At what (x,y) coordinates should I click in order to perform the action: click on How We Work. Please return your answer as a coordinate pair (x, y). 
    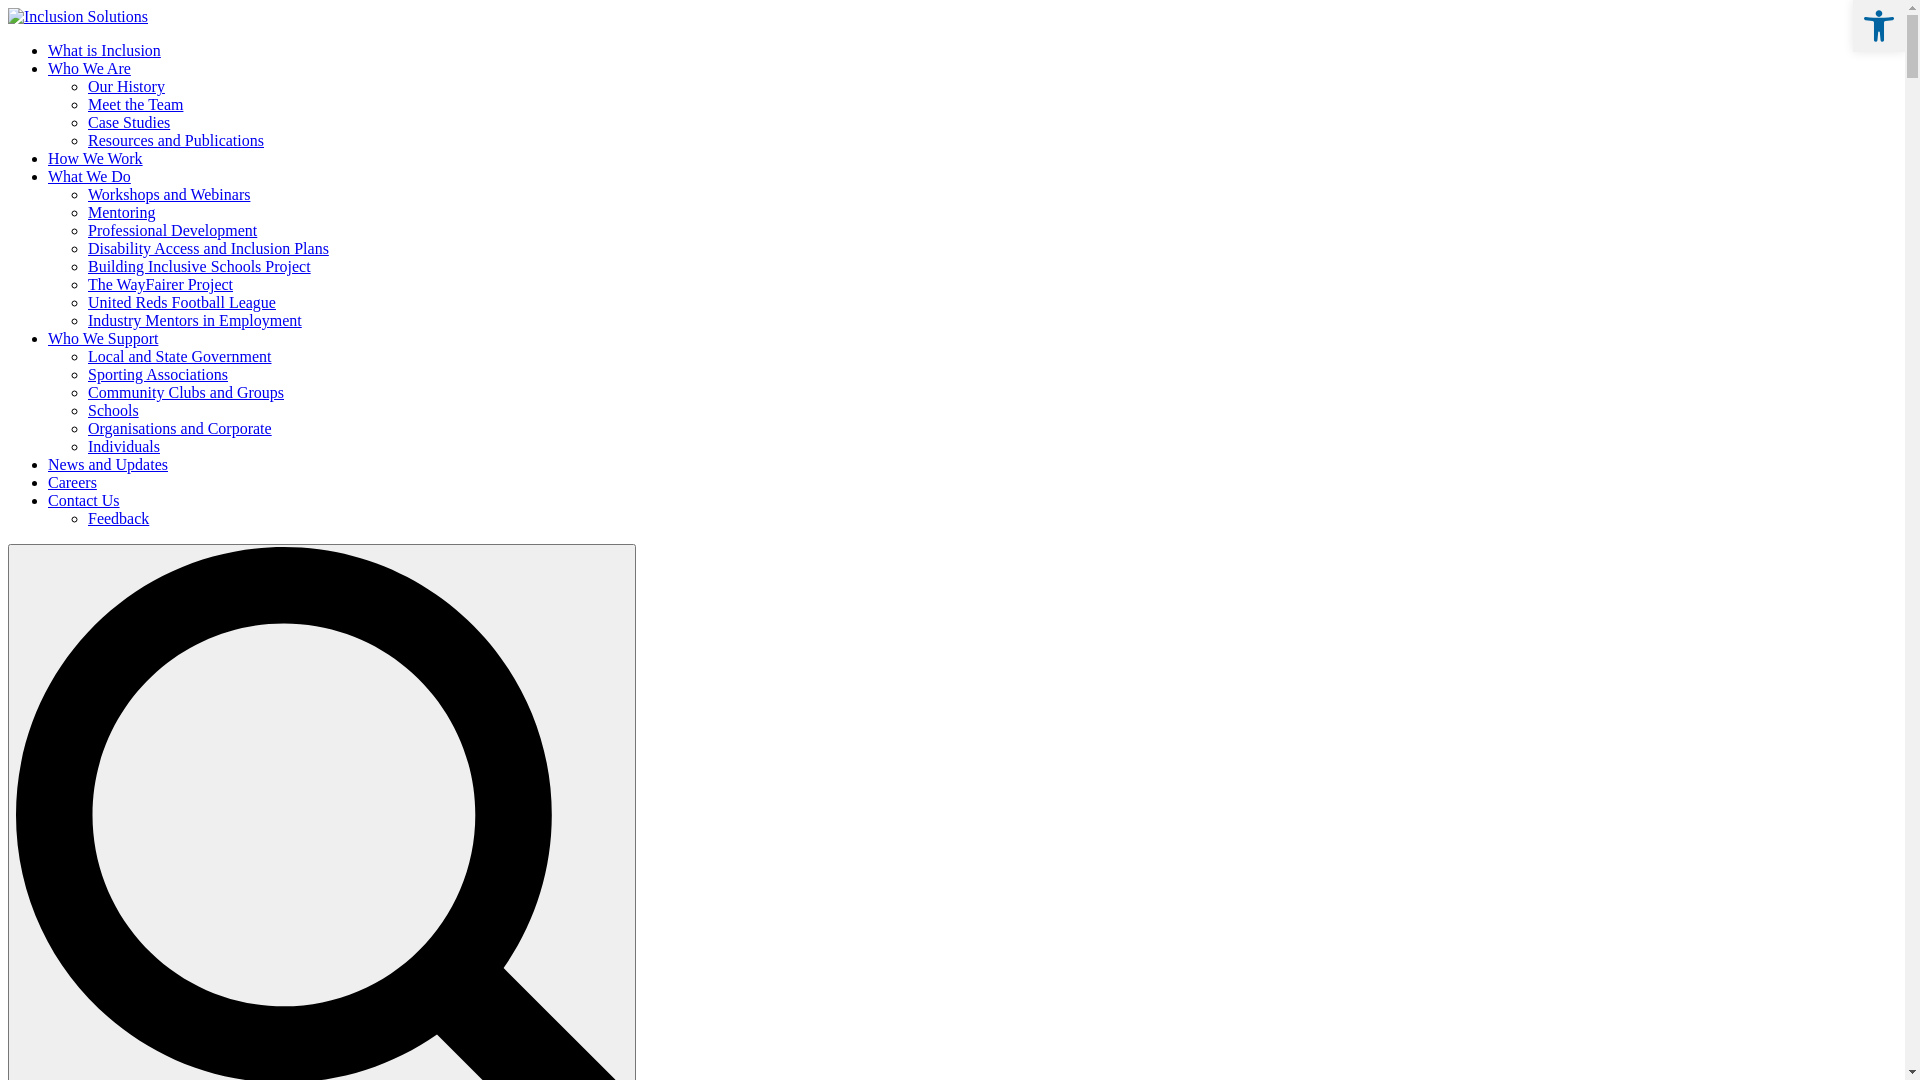
    Looking at the image, I should click on (96, 158).